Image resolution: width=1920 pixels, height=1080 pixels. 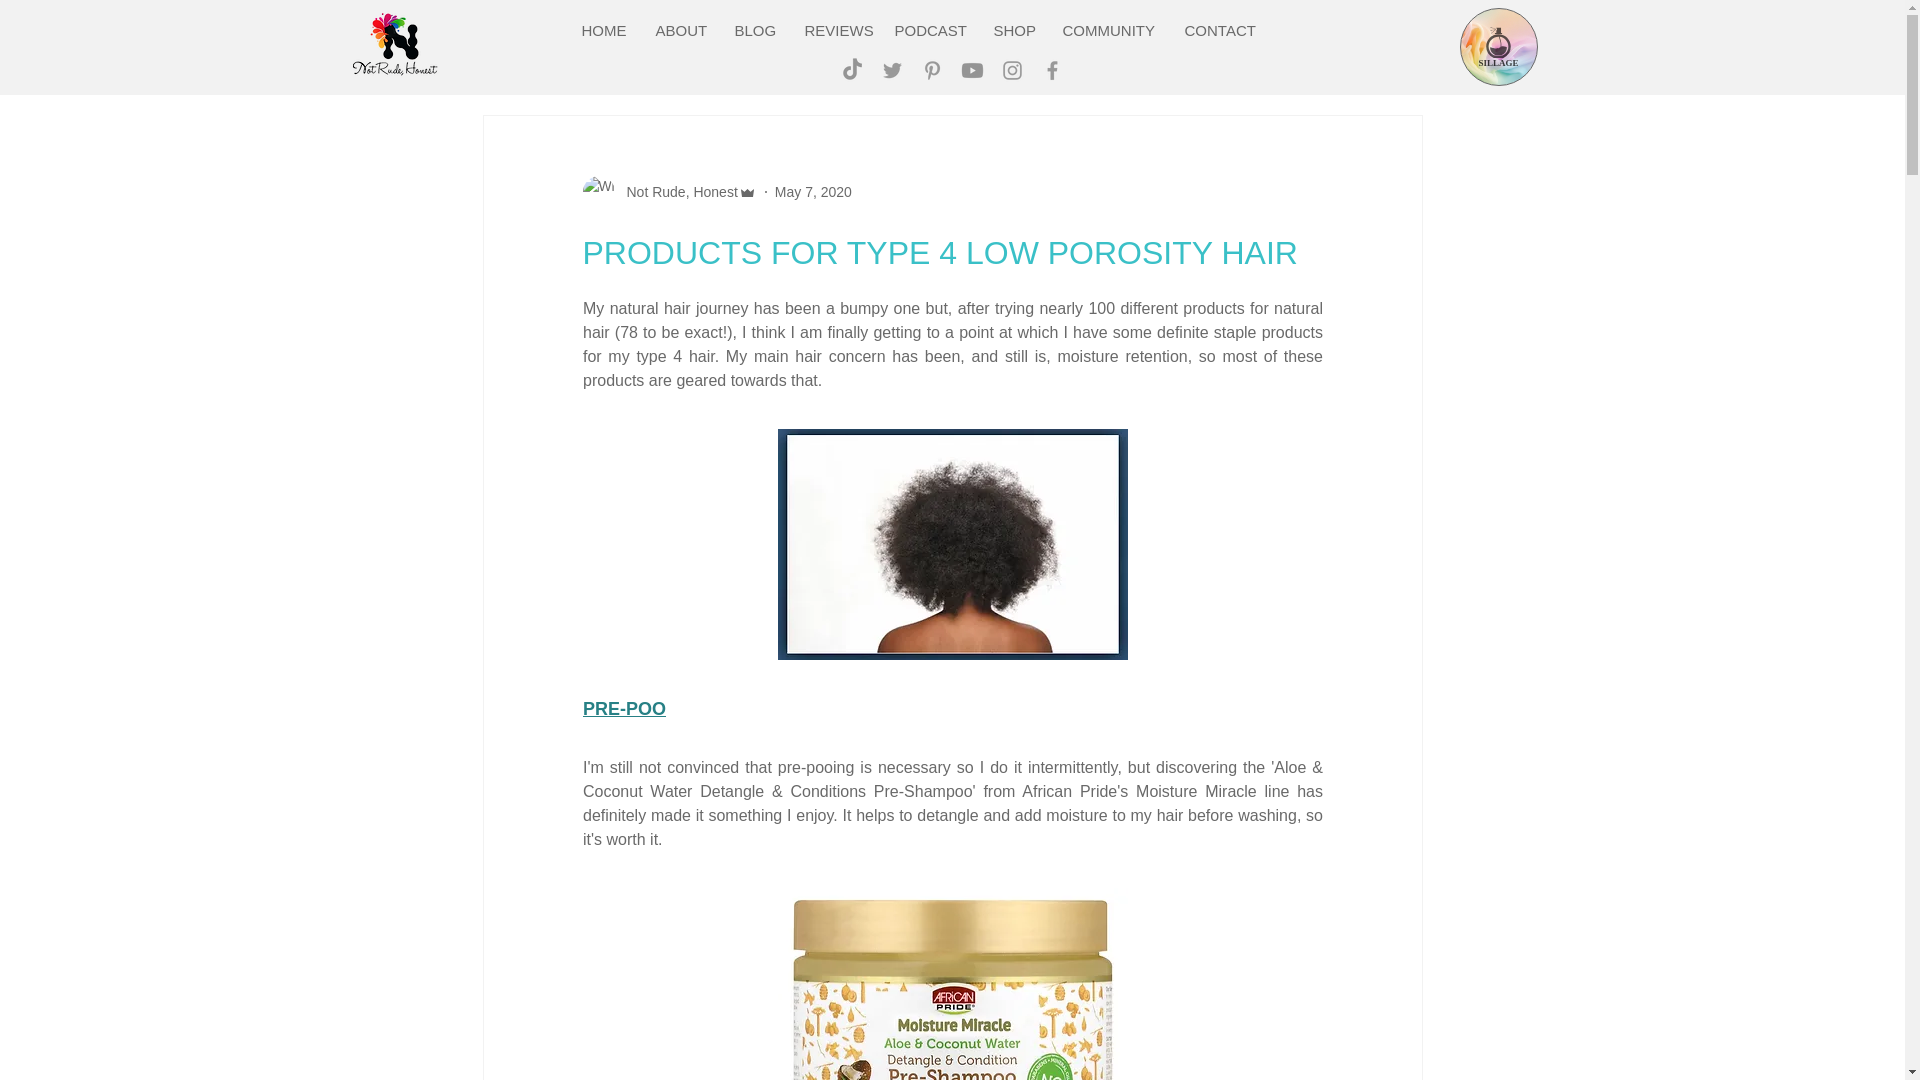 What do you see at coordinates (1108, 30) in the screenshot?
I see `COMMUNITY` at bounding box center [1108, 30].